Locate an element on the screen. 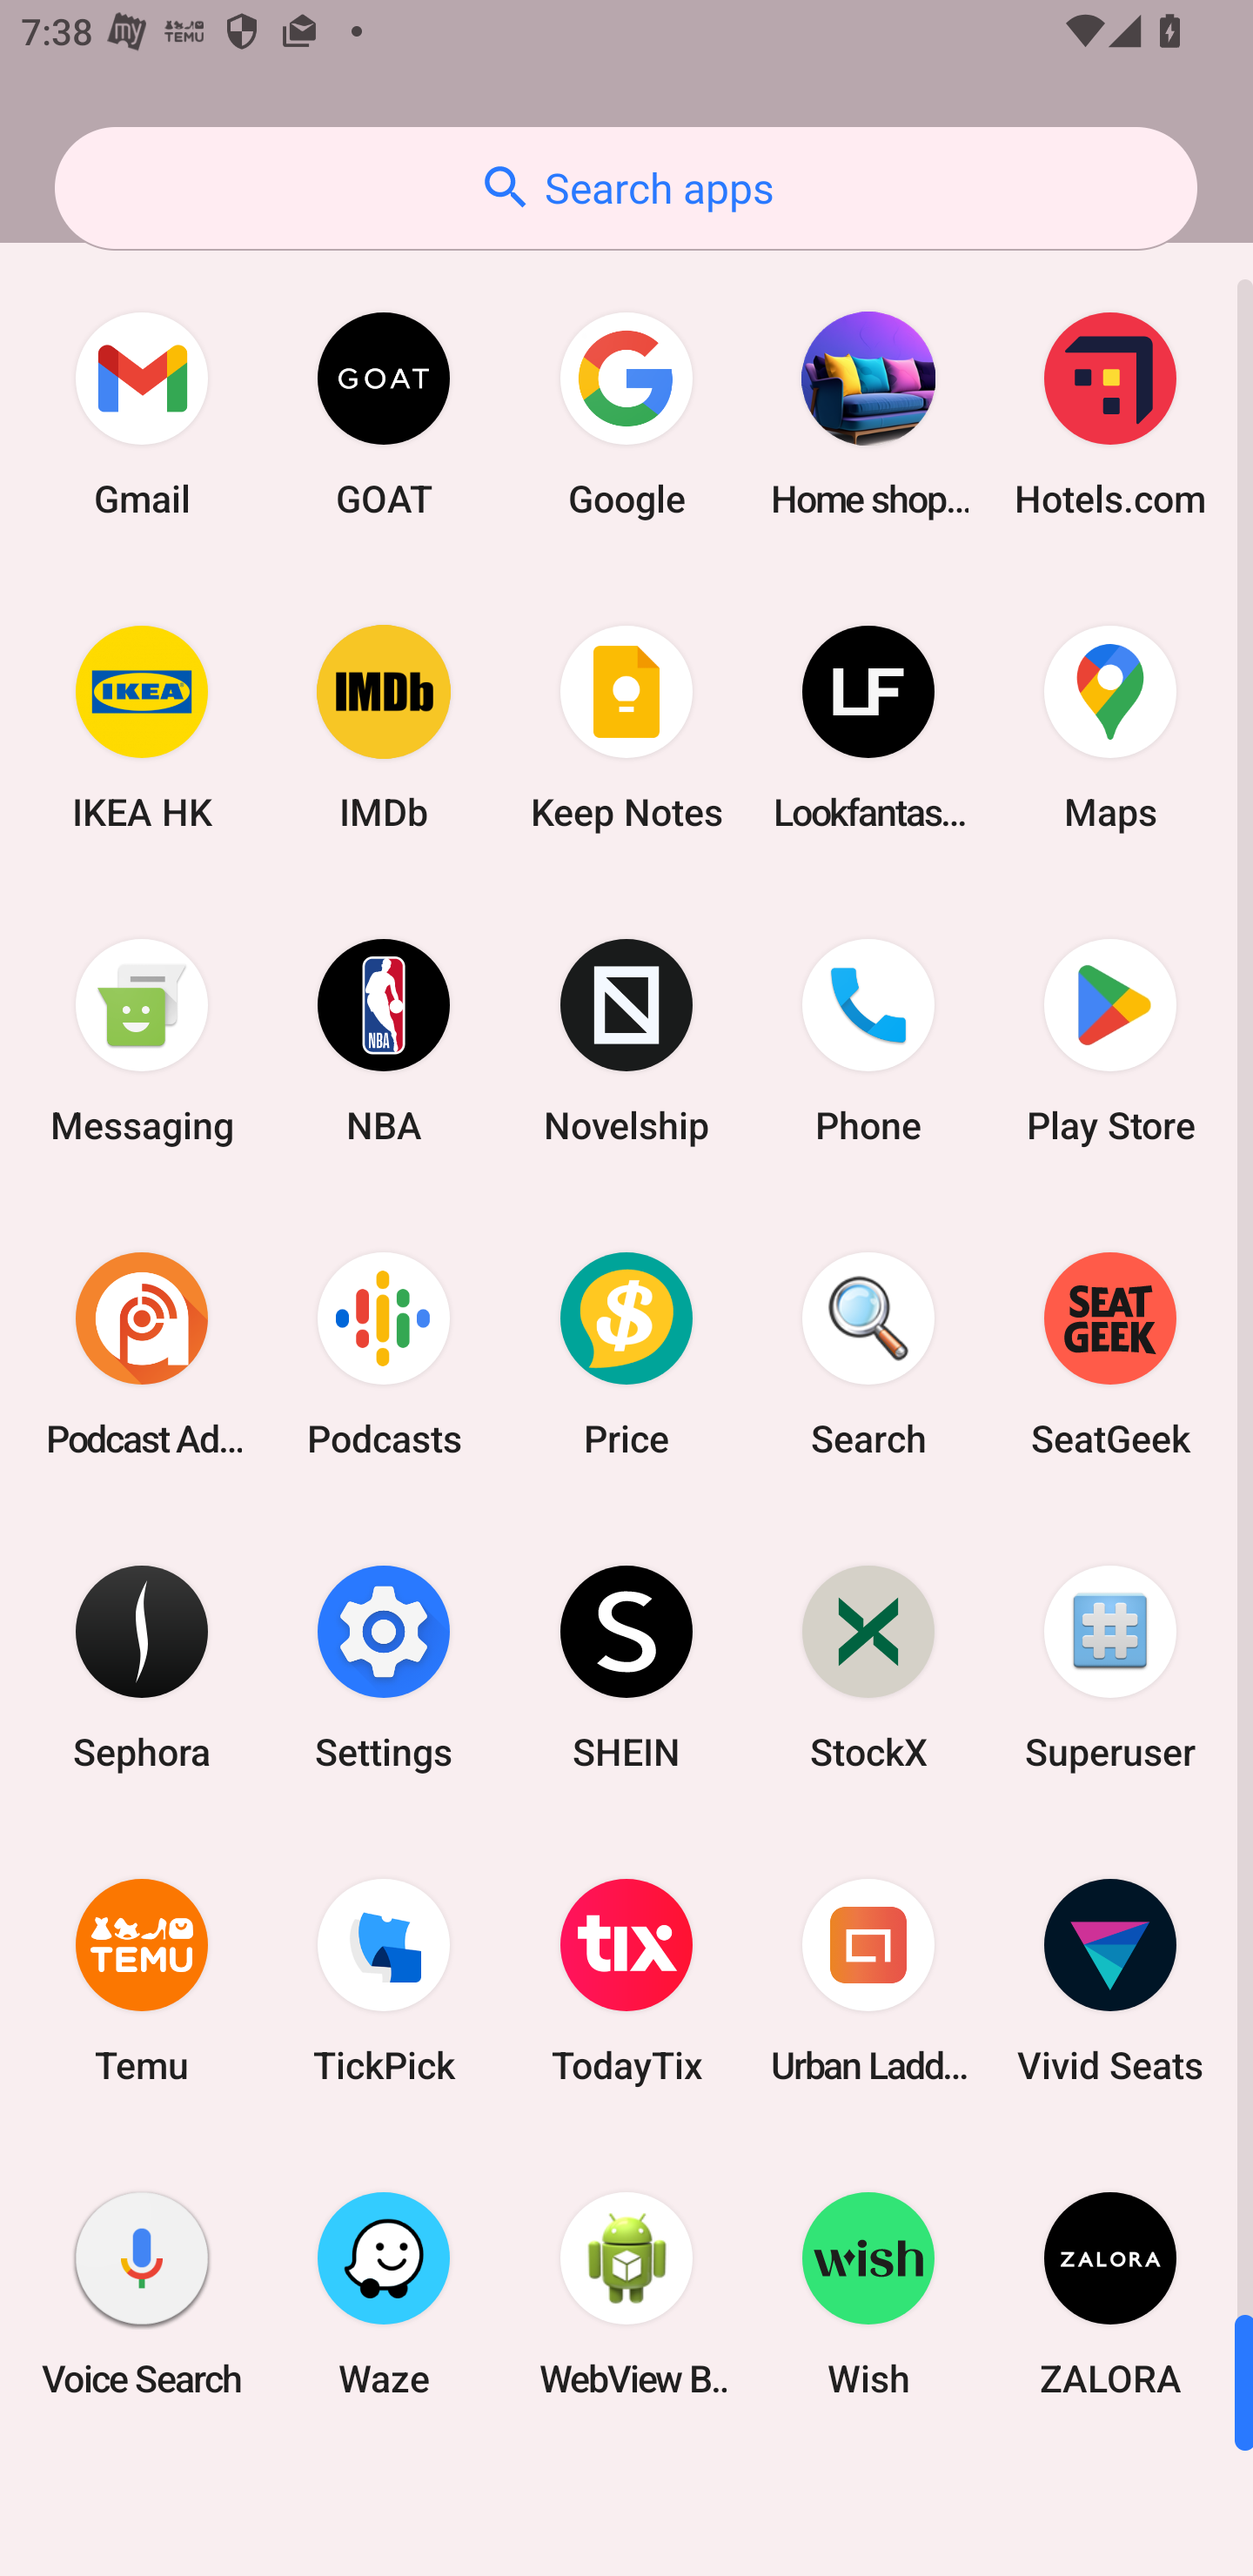 The image size is (1253, 2576). IMDb is located at coordinates (384, 728).